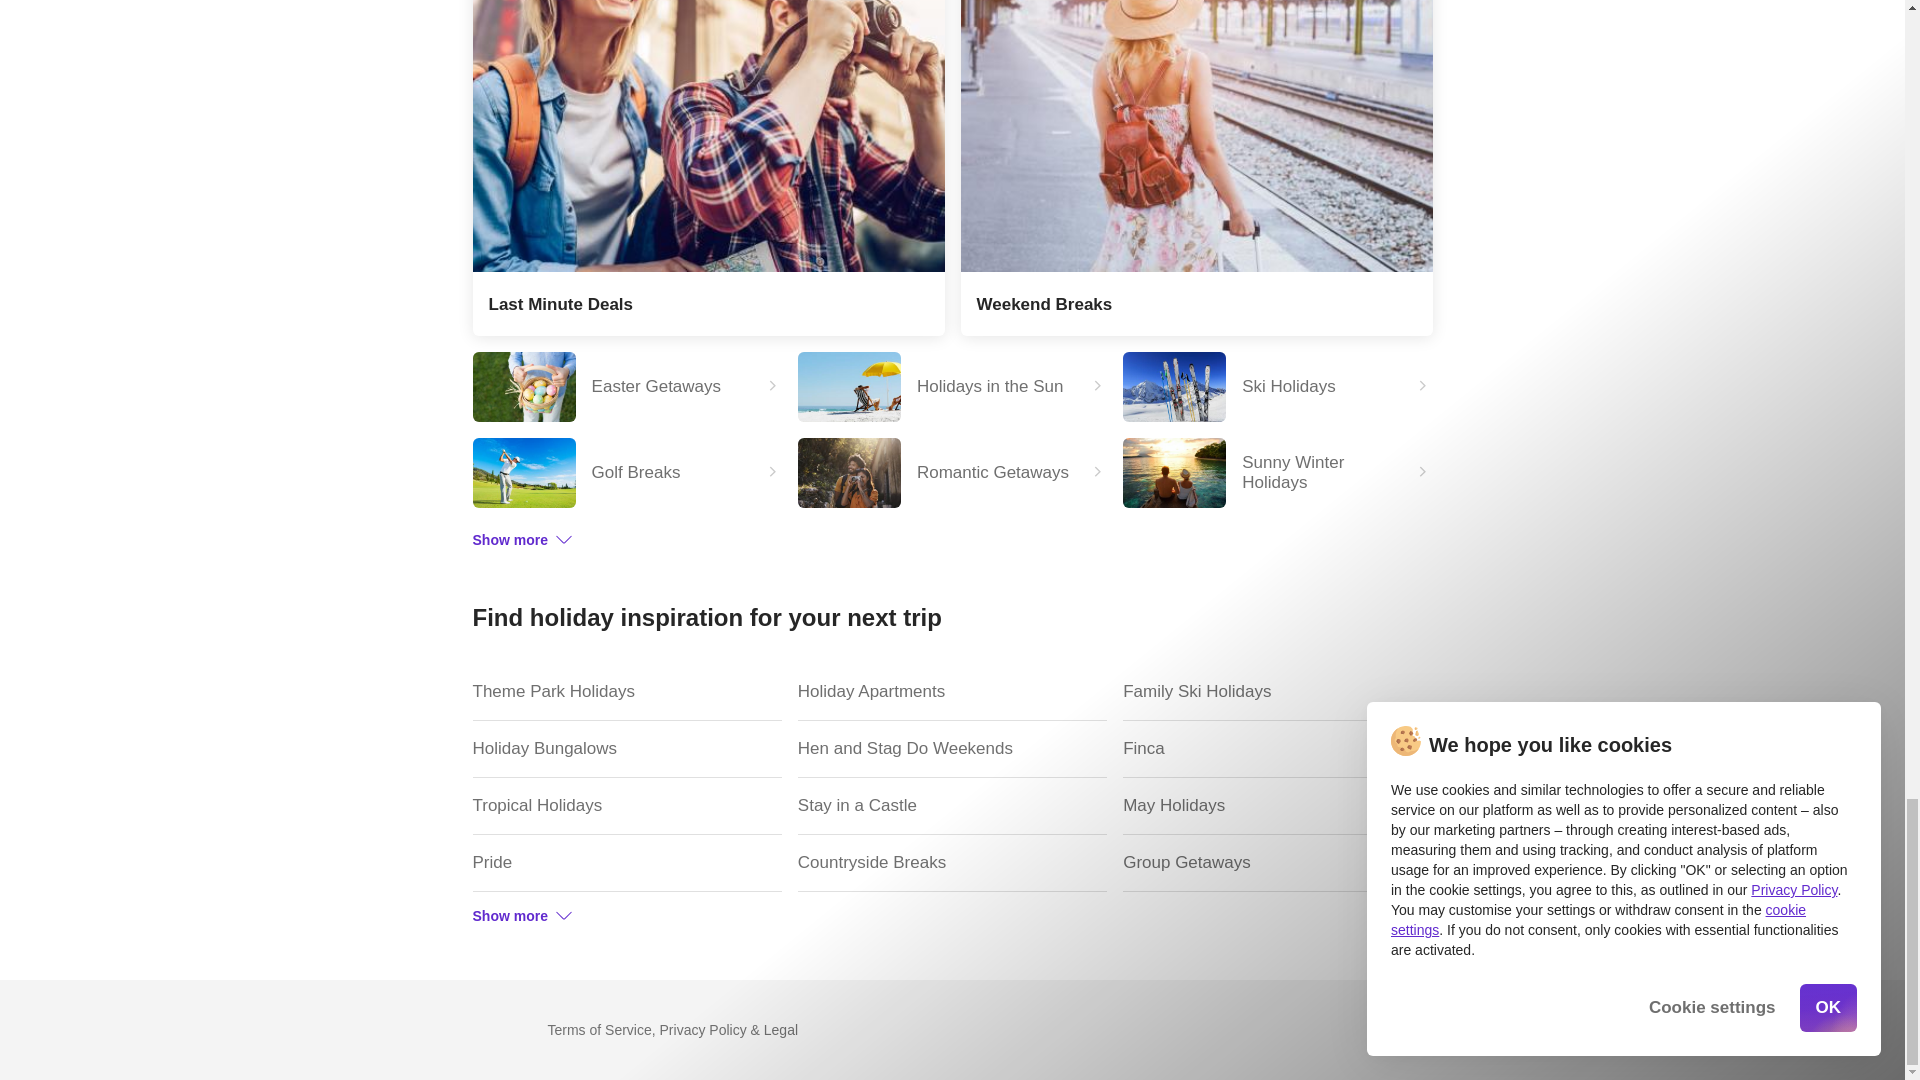  What do you see at coordinates (952, 472) in the screenshot?
I see `Romantic Getaways` at bounding box center [952, 472].